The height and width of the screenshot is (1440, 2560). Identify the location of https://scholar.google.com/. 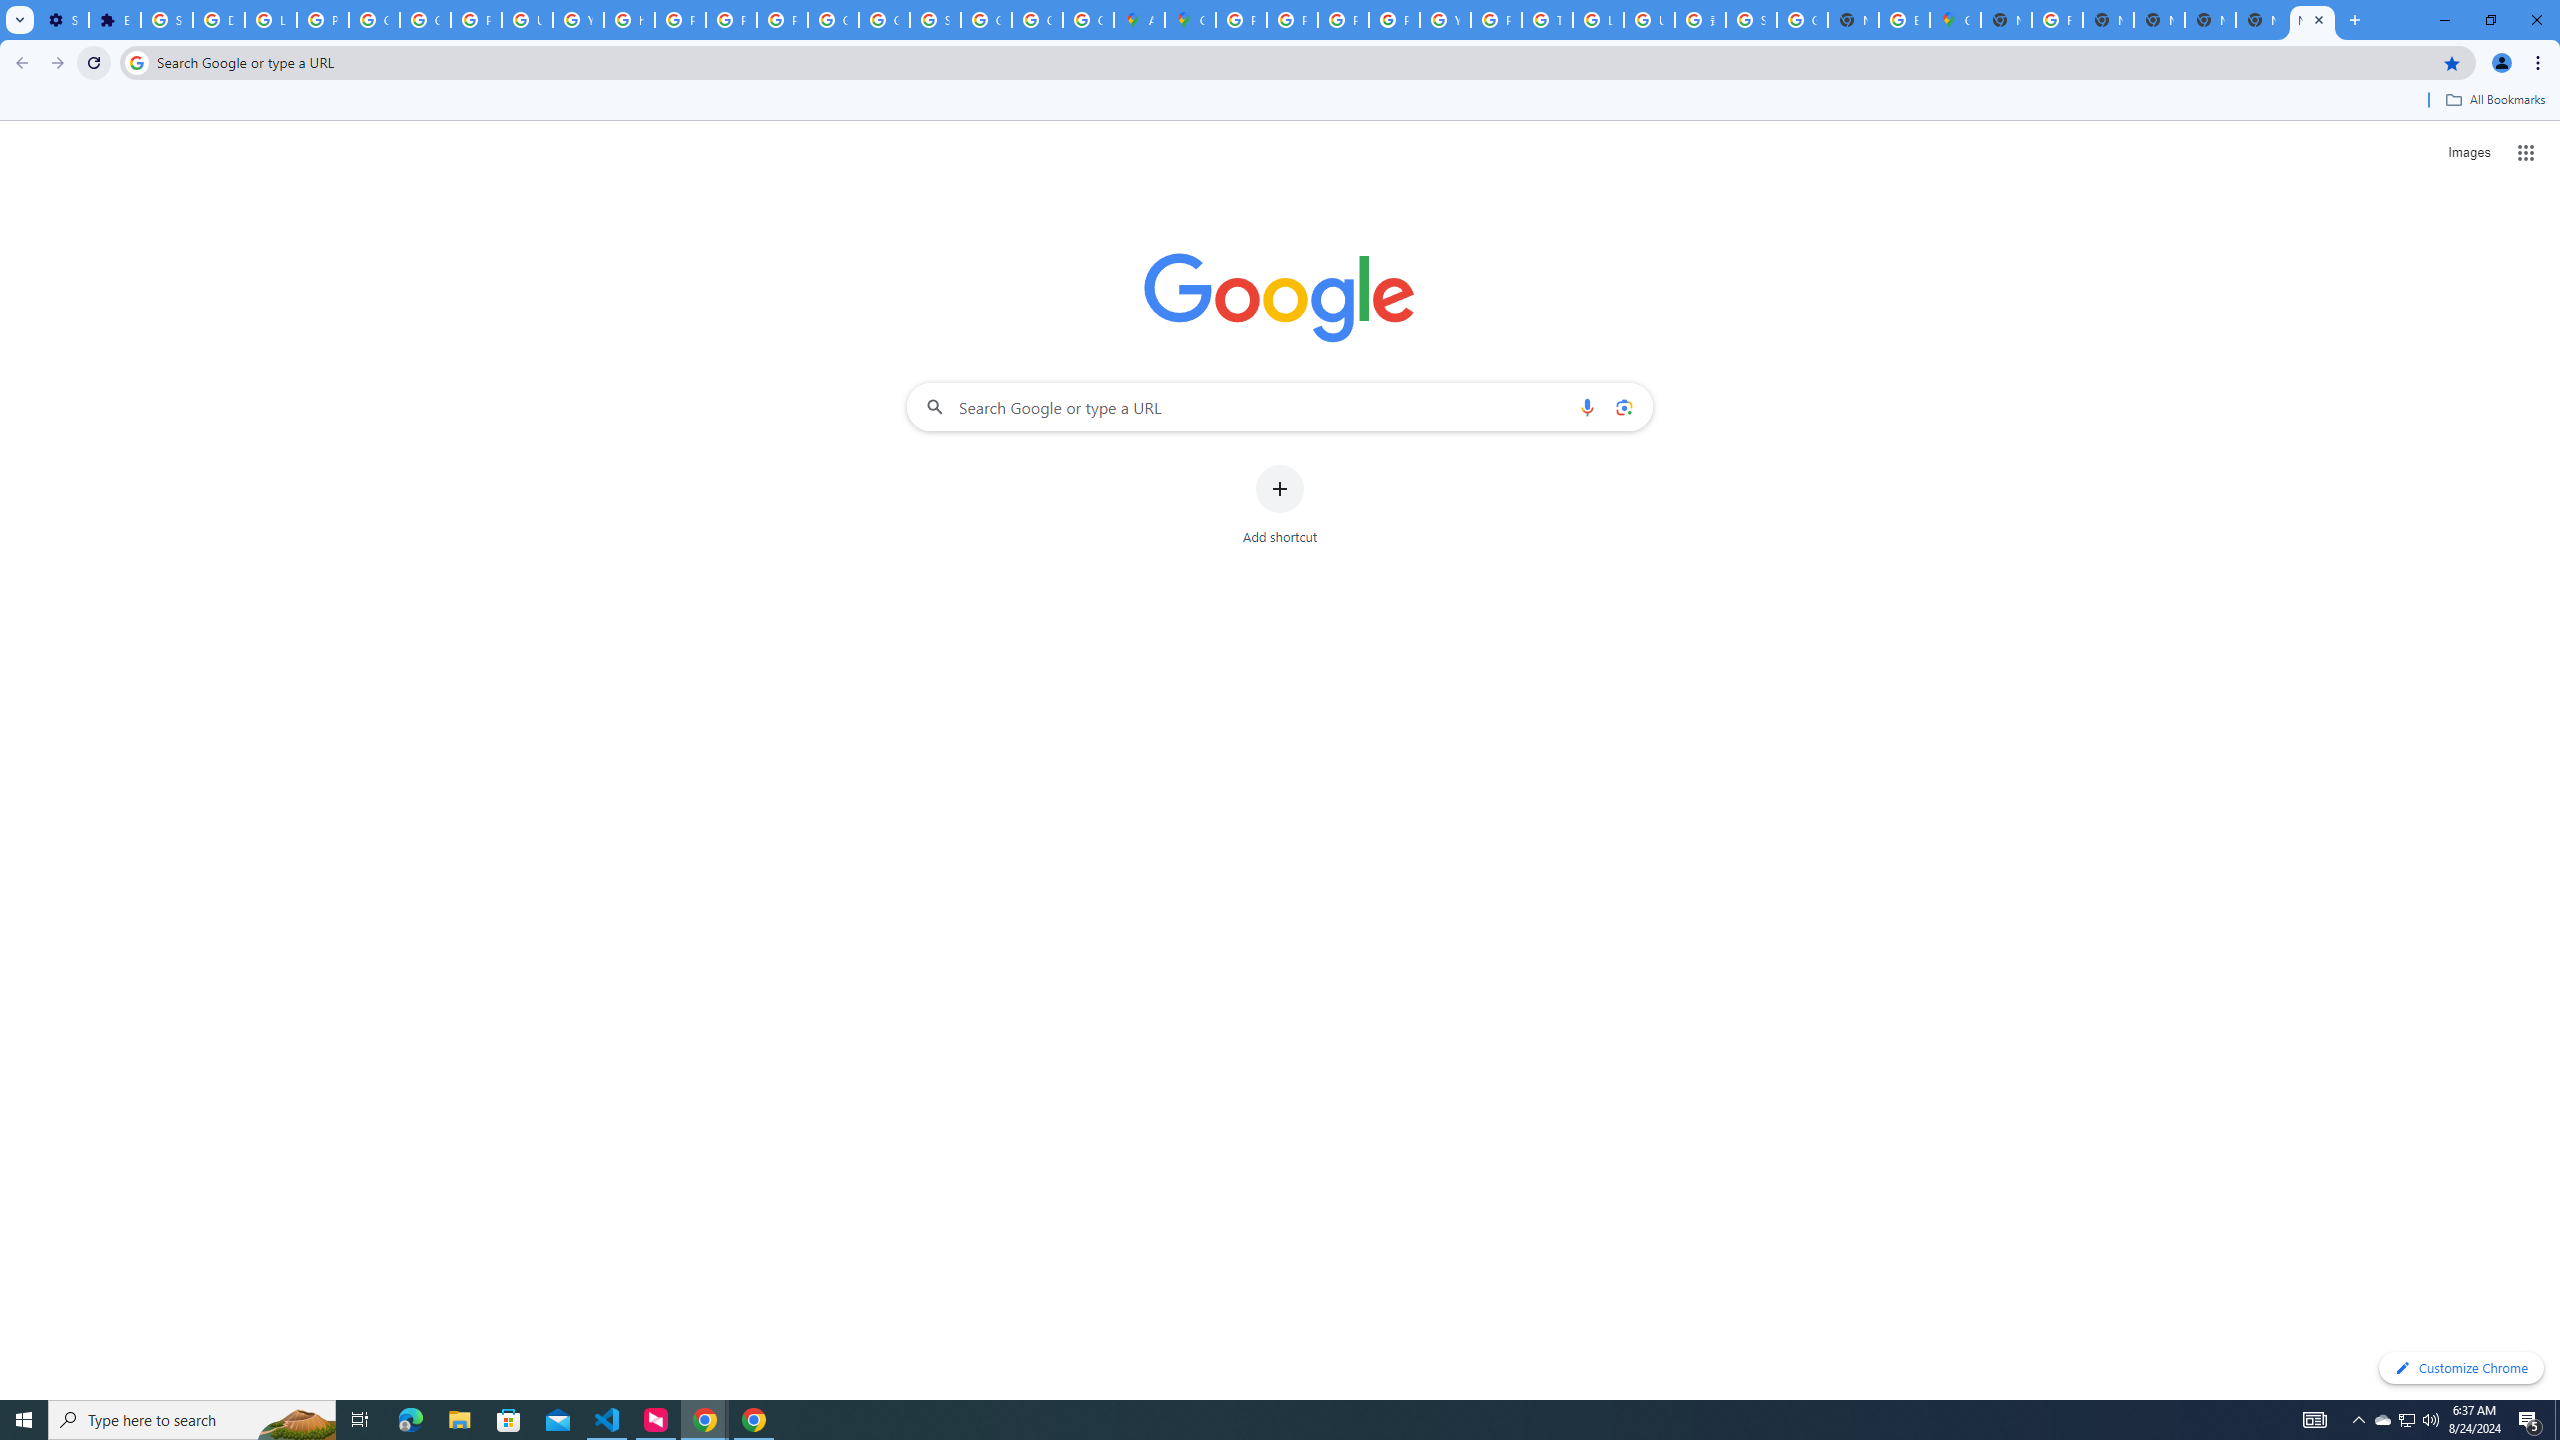
(628, 20).